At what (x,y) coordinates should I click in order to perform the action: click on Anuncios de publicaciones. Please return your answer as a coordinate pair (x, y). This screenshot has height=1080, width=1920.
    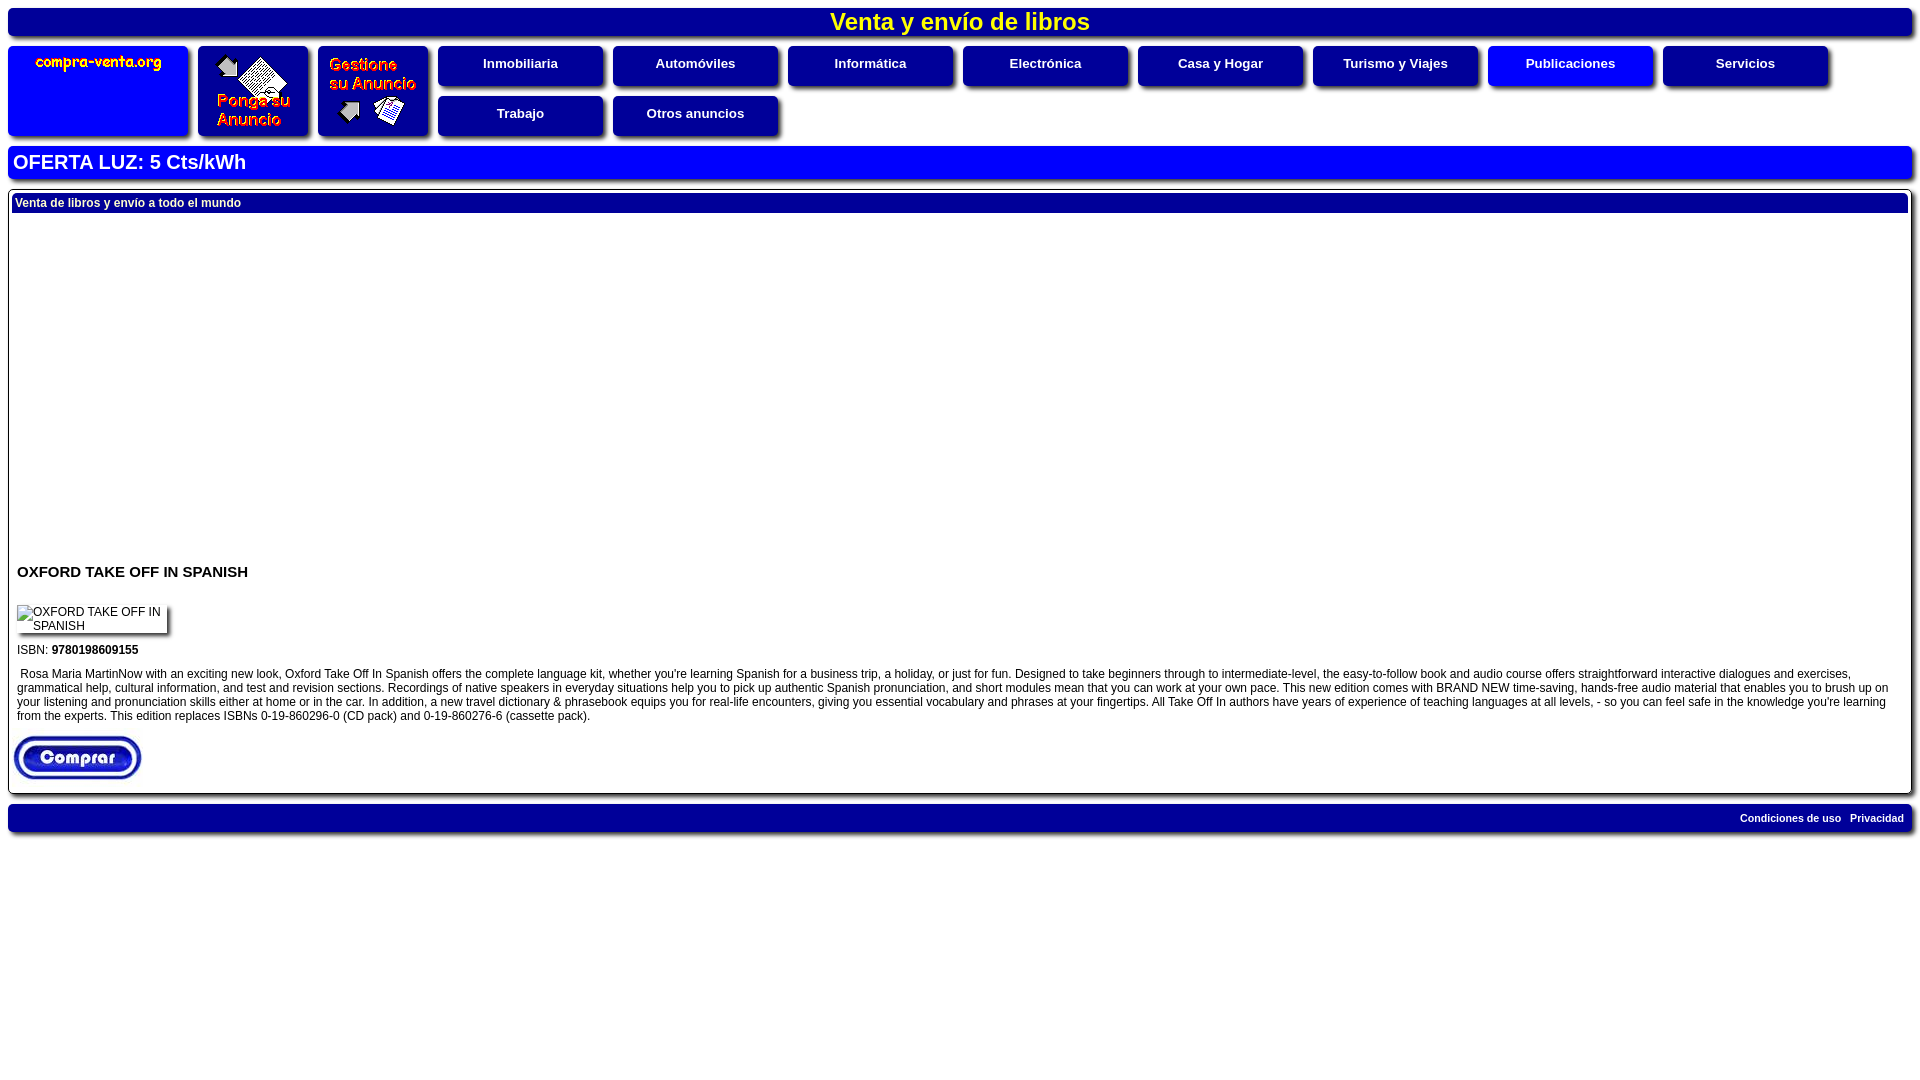
    Looking at the image, I should click on (1571, 64).